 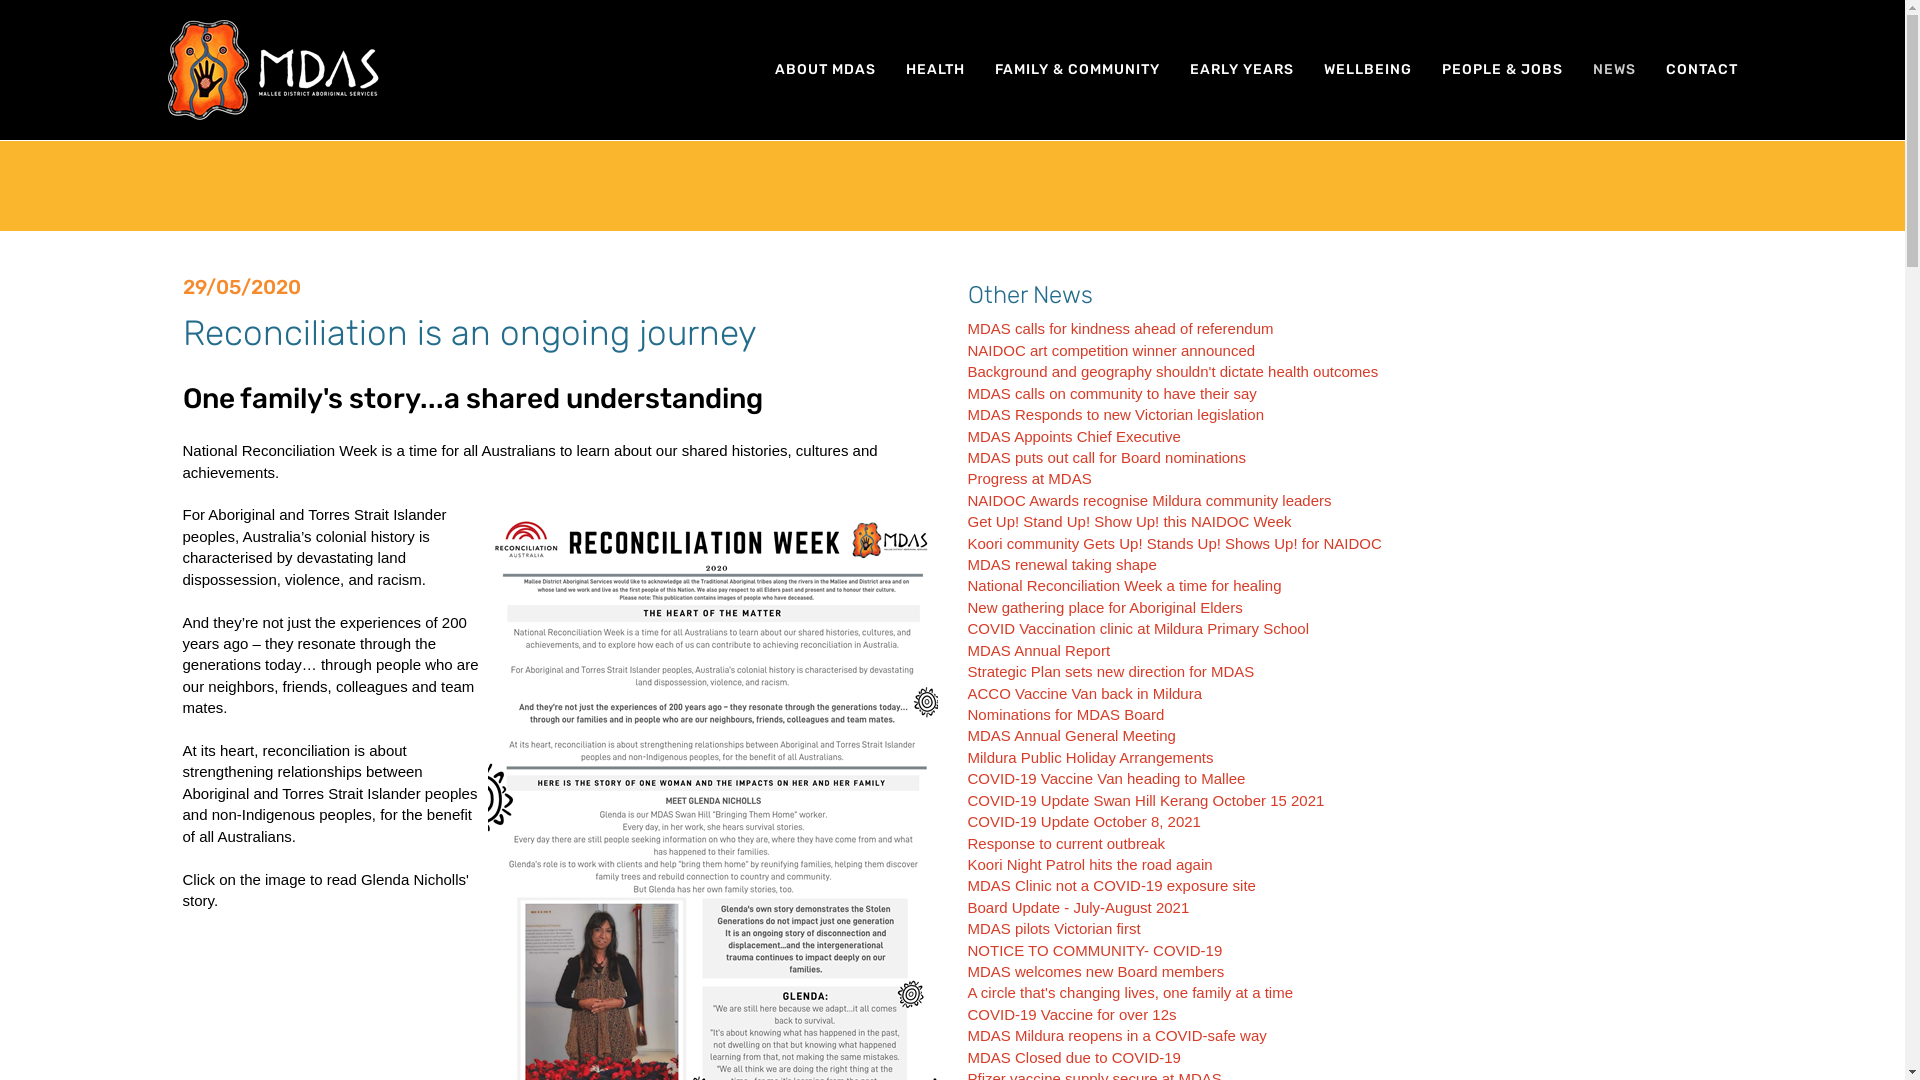 I want to click on NOTICE TO COMMUNITY- COVID-19, so click(x=1096, y=950).